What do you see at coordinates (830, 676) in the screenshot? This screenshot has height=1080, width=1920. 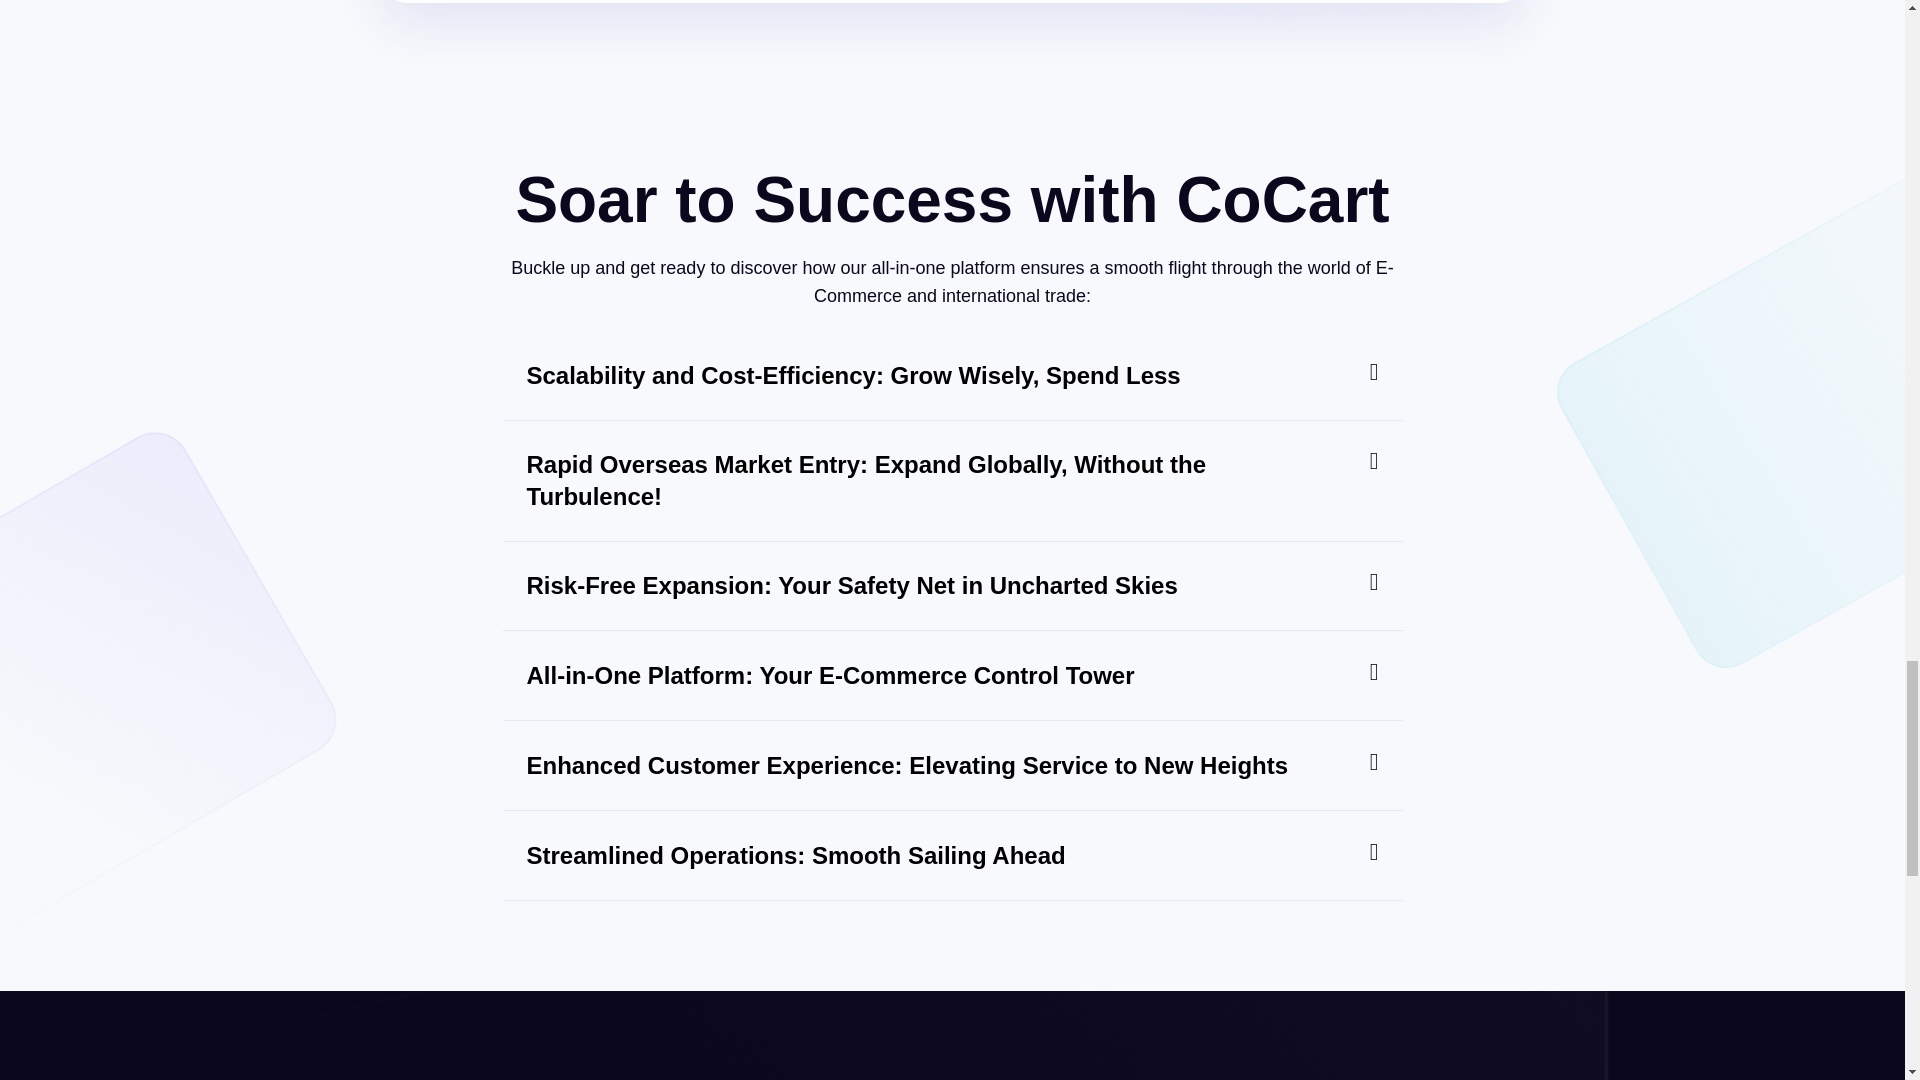 I see `All-in-One Platform: Your E-Commerce Control Tower` at bounding box center [830, 676].